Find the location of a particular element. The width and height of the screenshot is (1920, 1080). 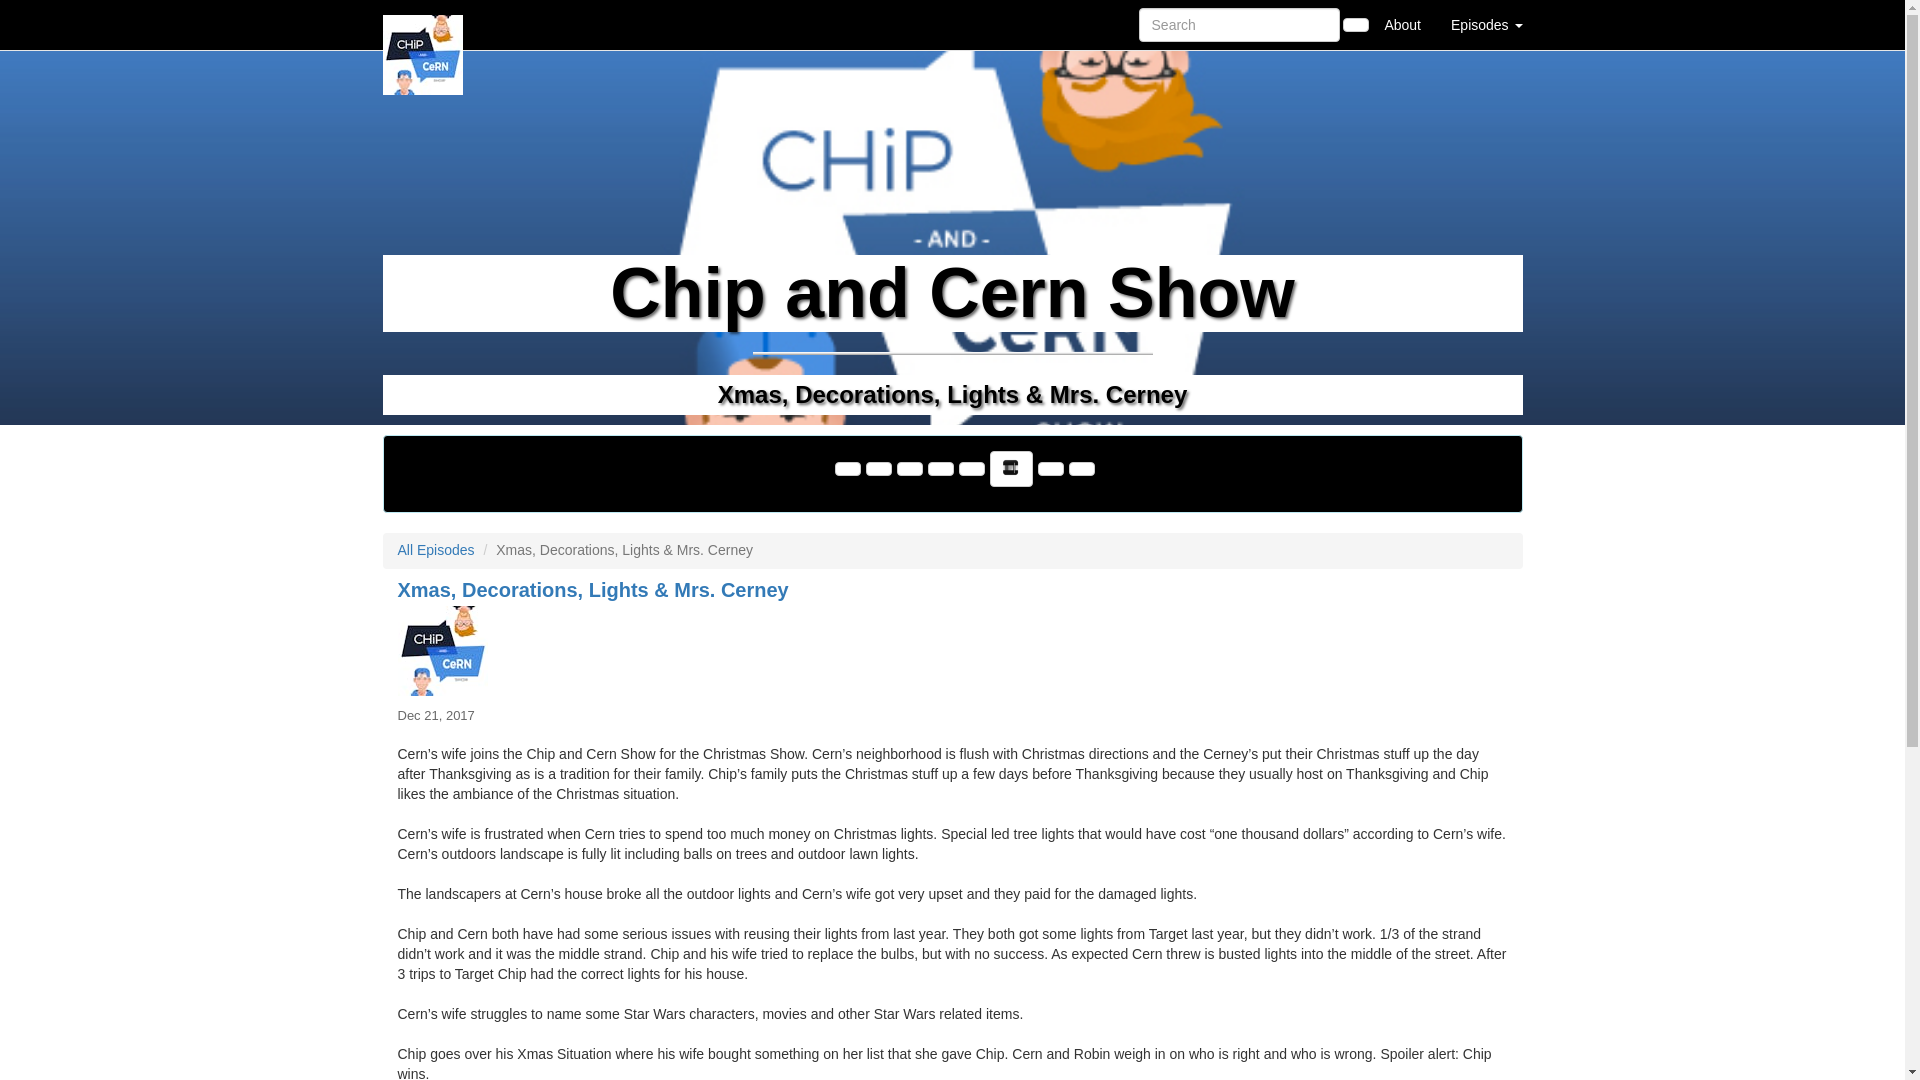

About is located at coordinates (1402, 24).